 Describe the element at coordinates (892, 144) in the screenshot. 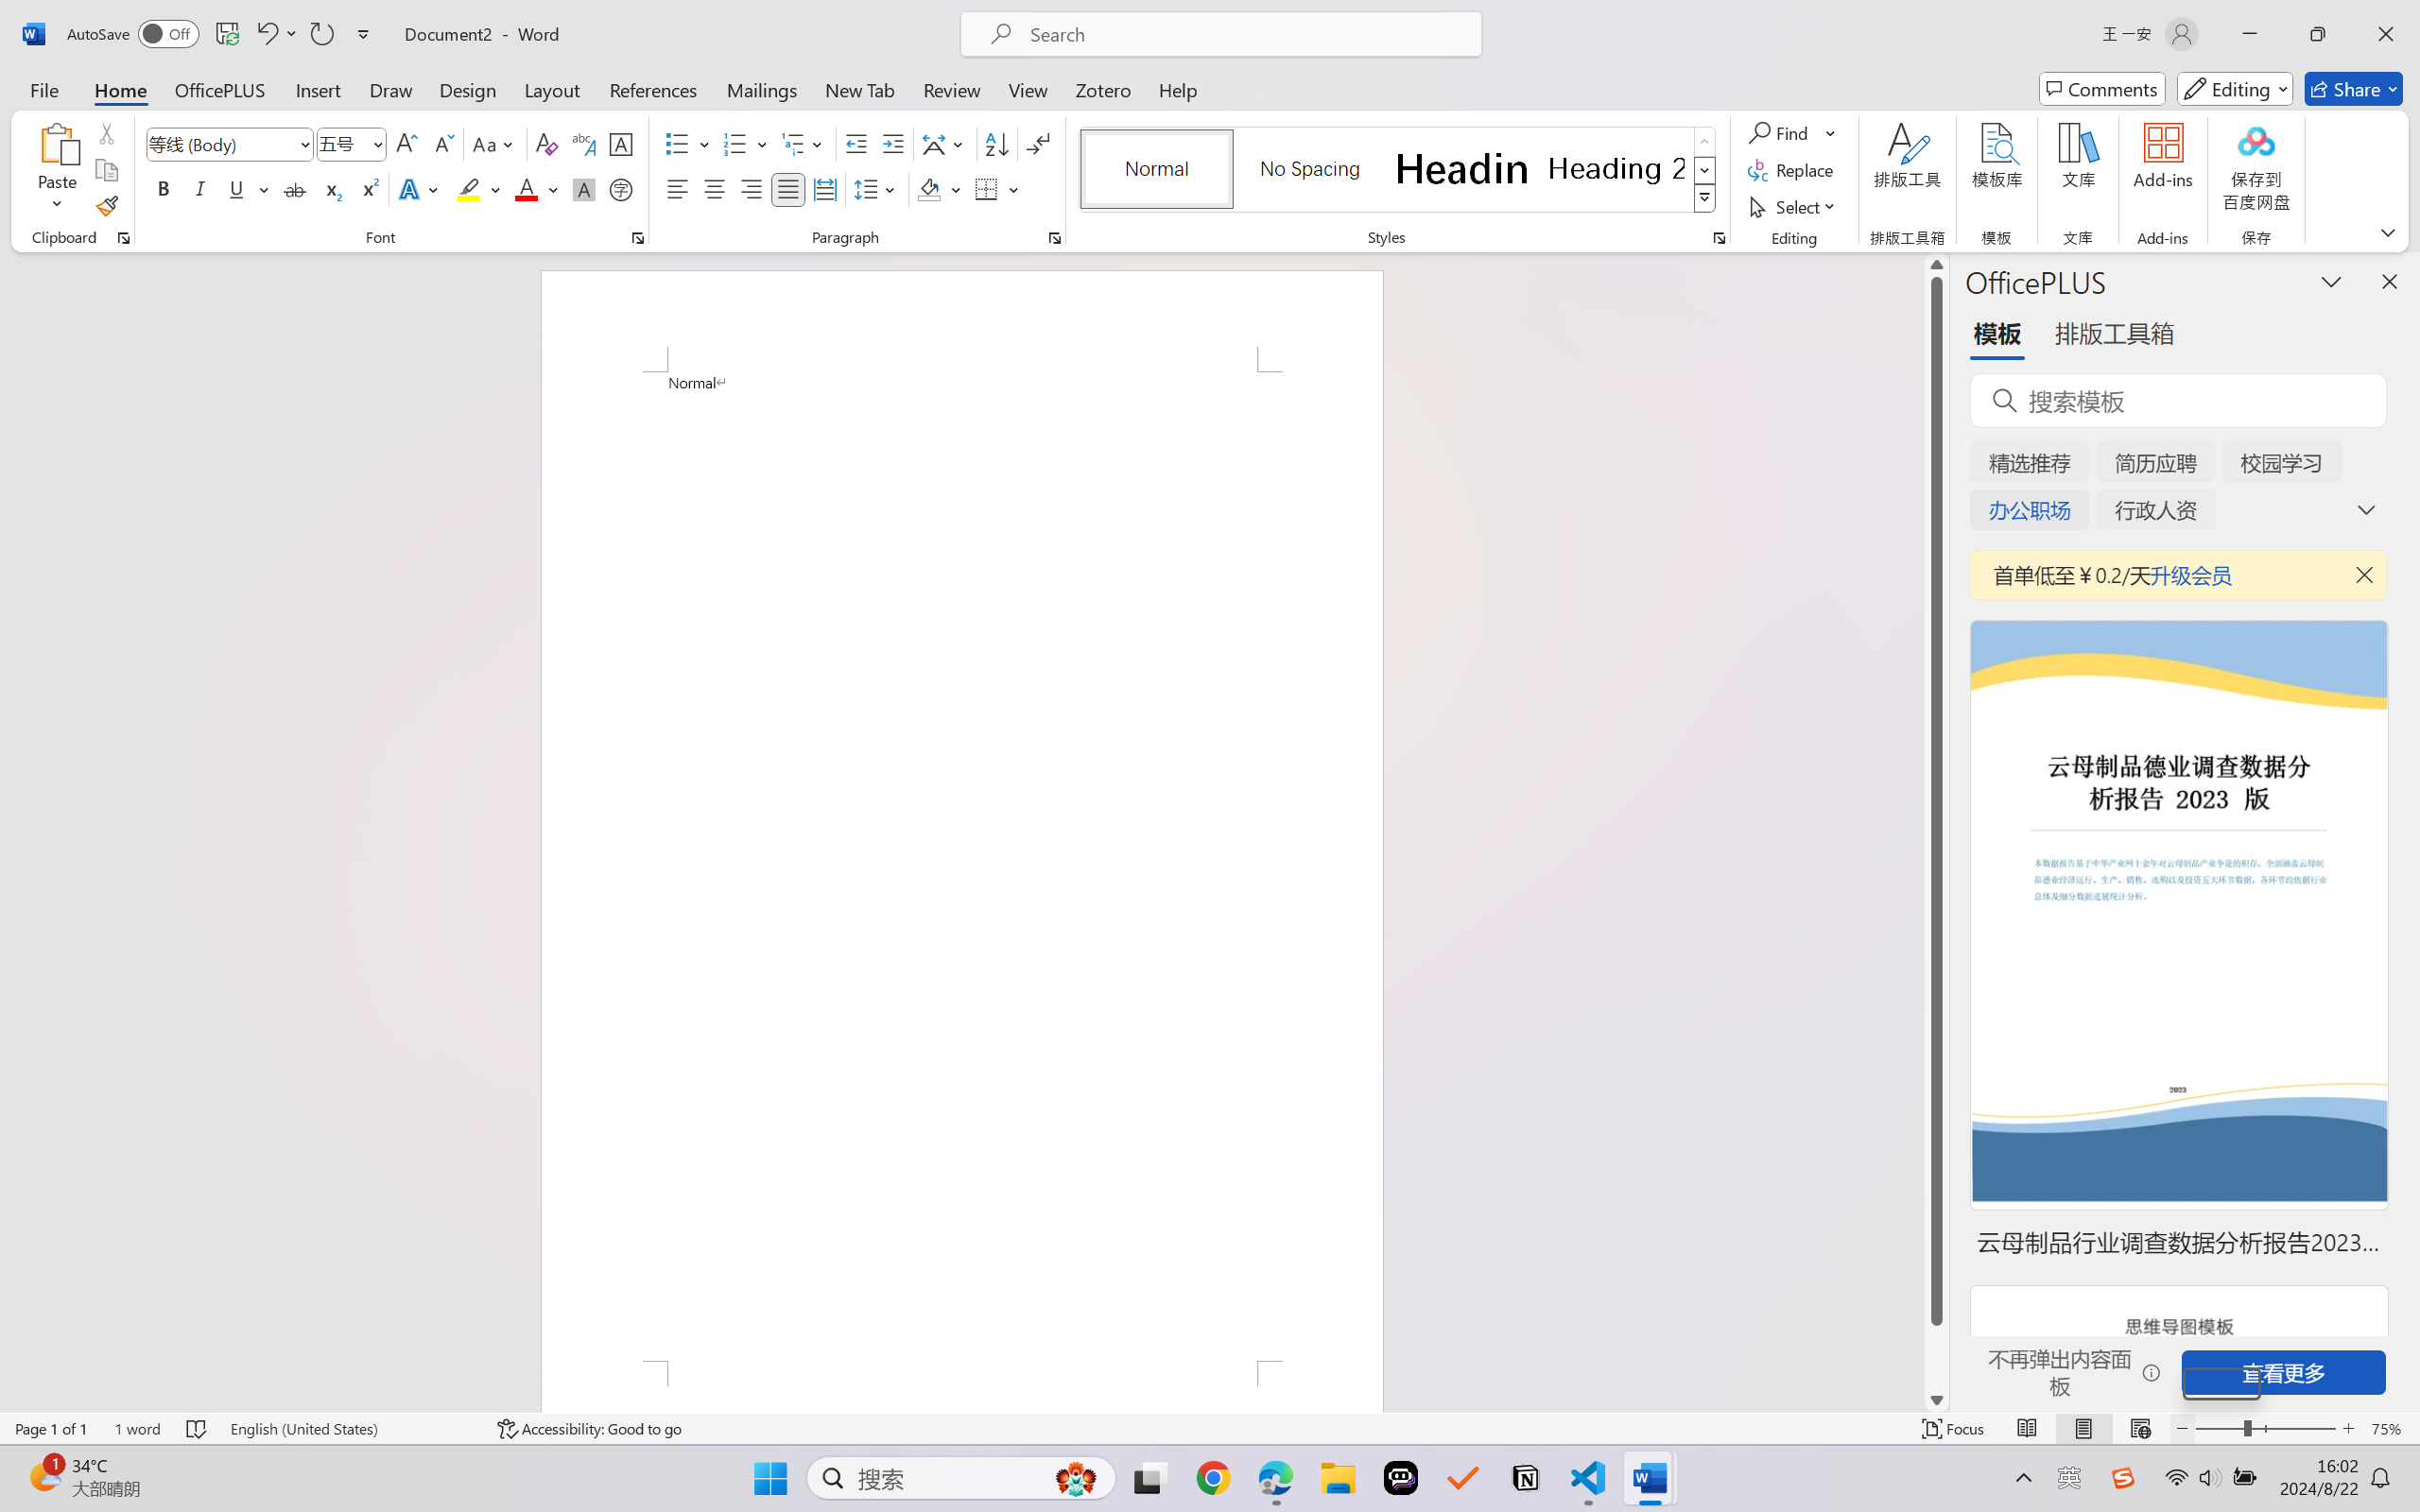

I see `Increase Indent` at that location.